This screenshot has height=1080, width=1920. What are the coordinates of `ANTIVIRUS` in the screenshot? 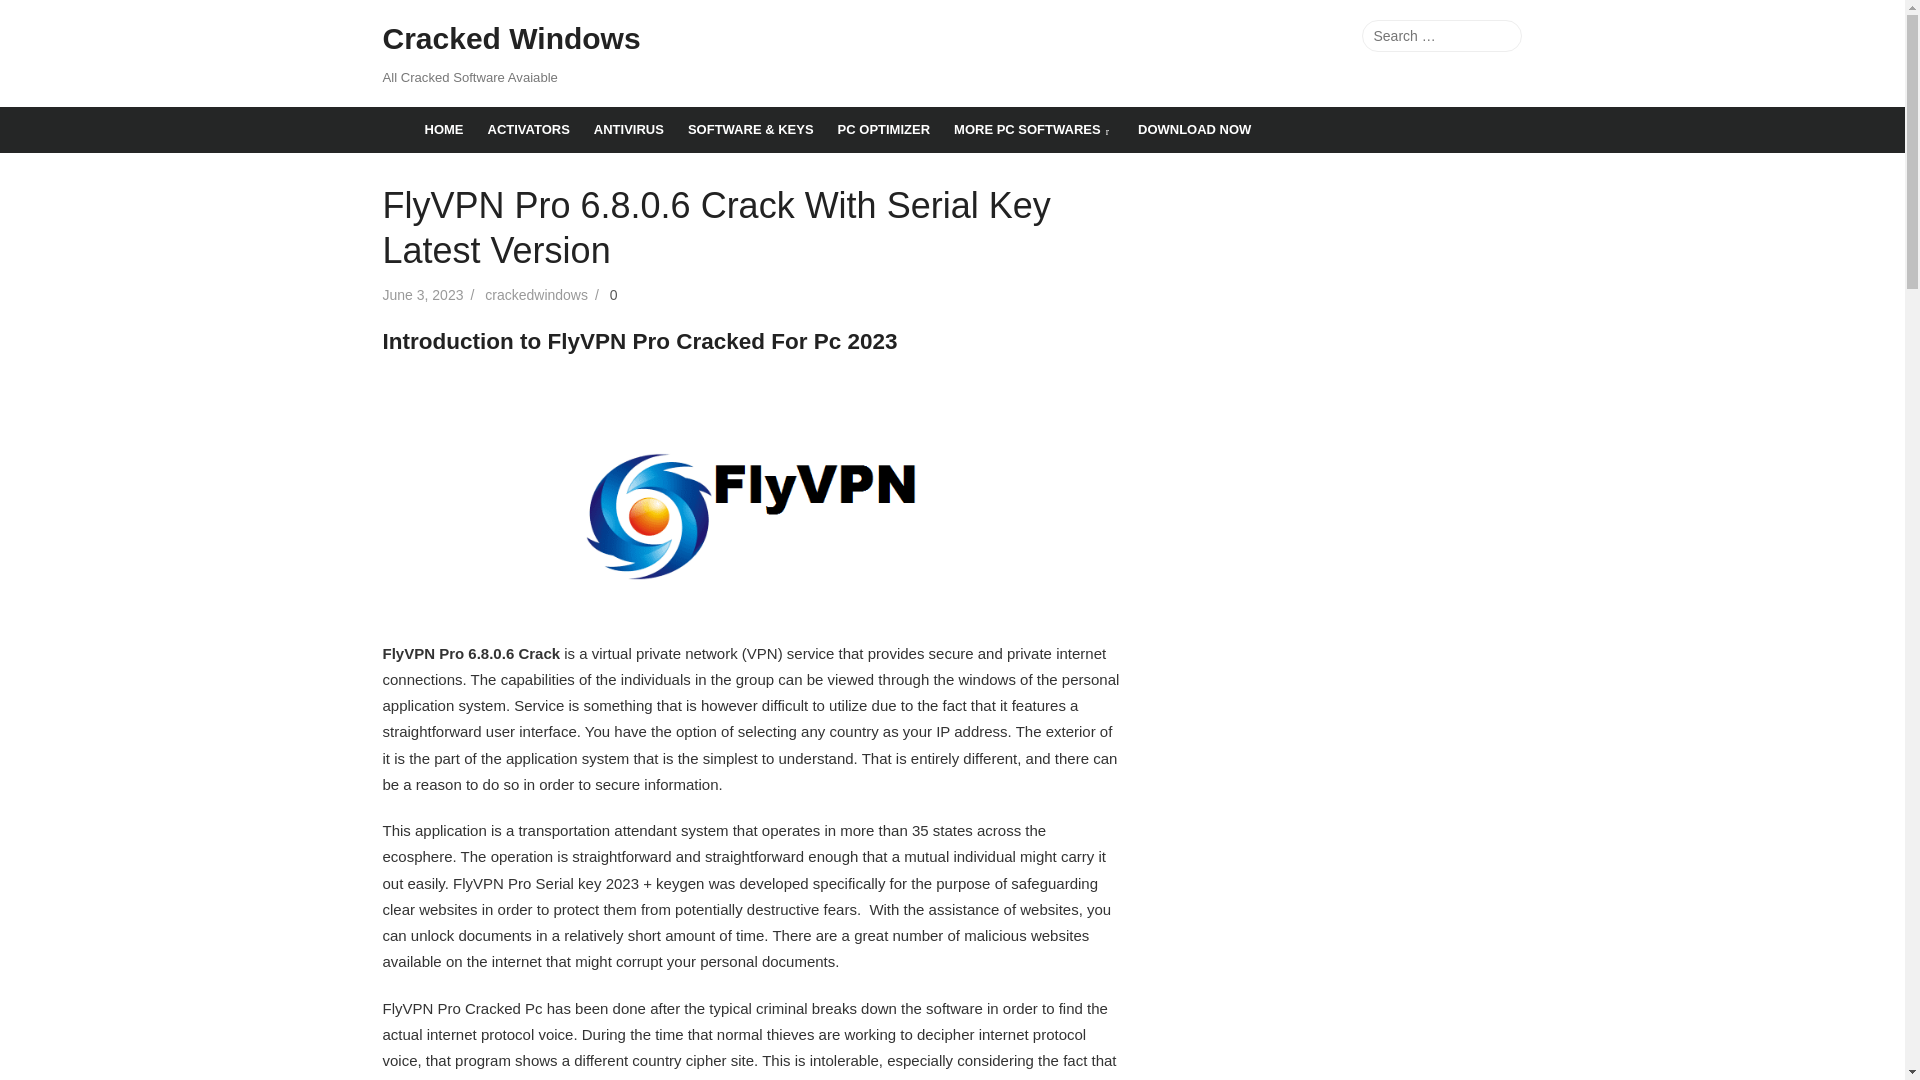 It's located at (628, 130).